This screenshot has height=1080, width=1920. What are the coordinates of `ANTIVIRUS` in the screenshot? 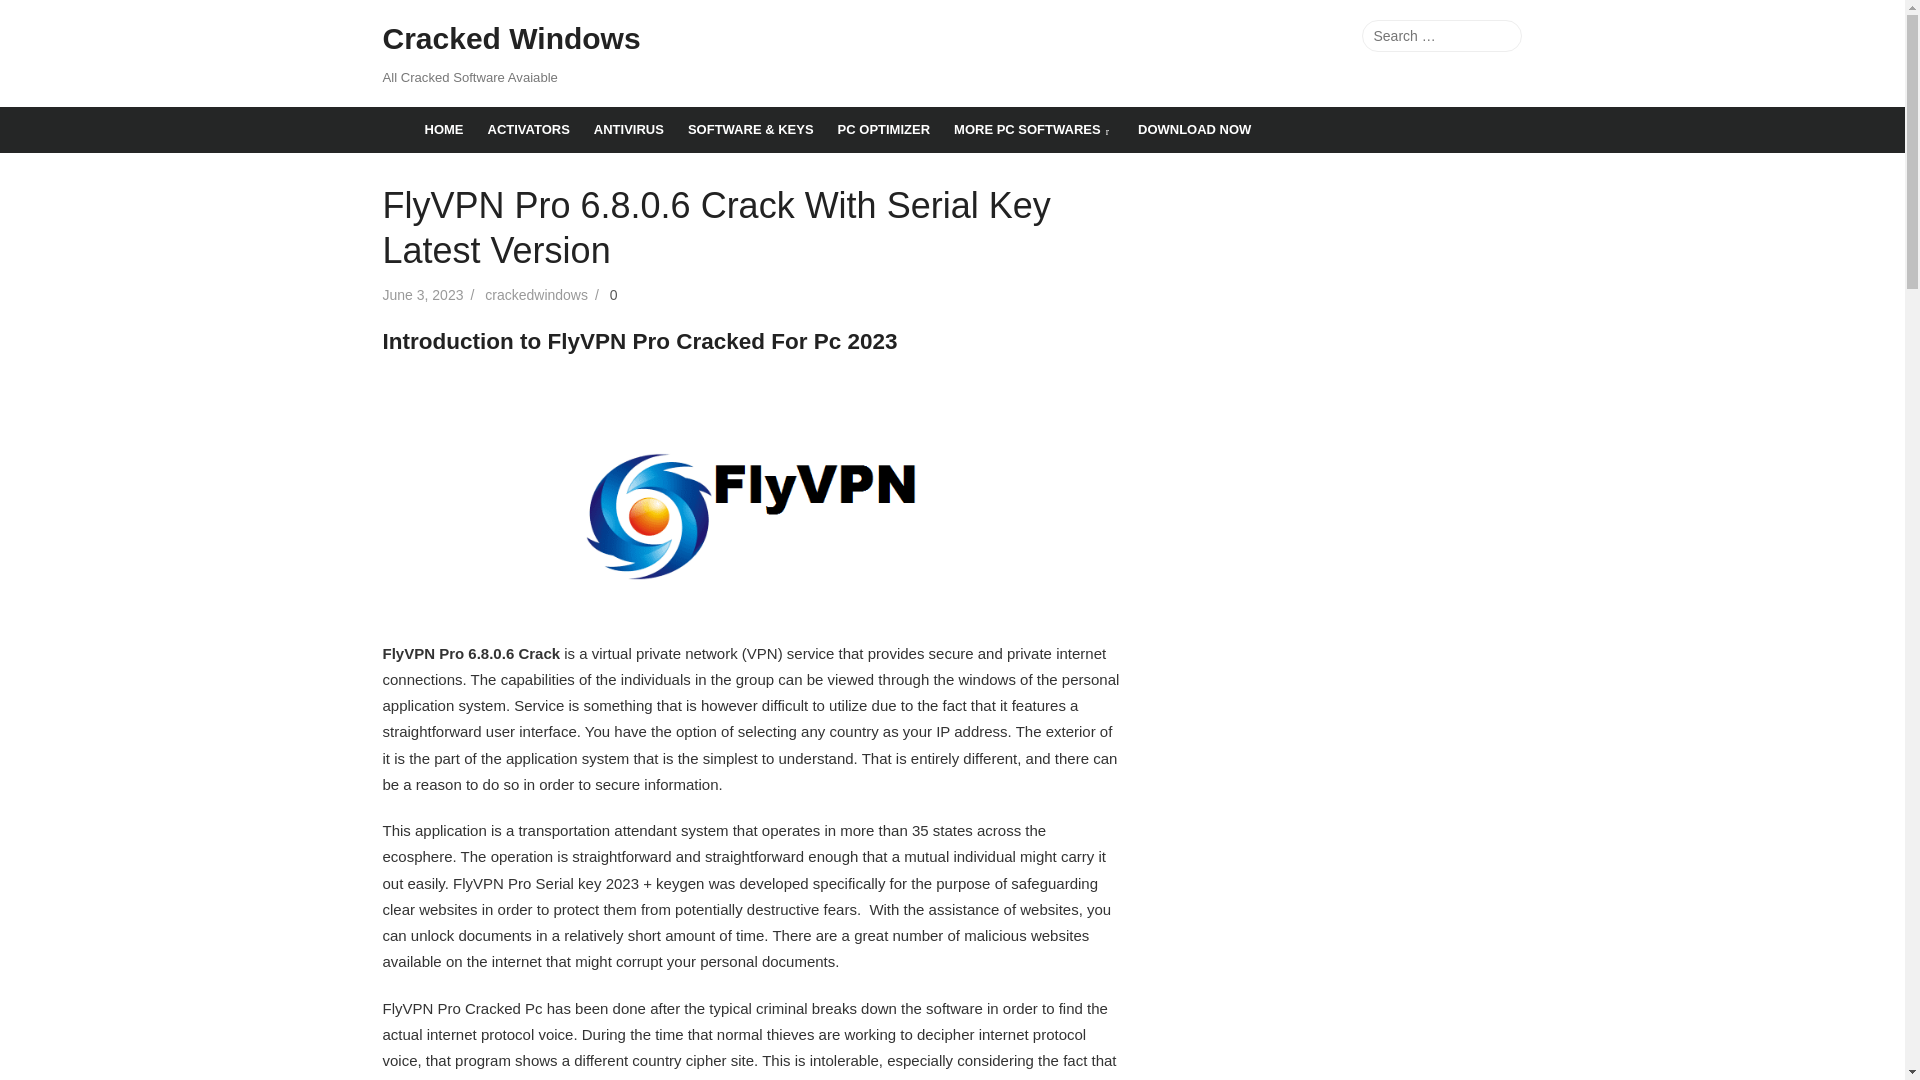 It's located at (628, 130).